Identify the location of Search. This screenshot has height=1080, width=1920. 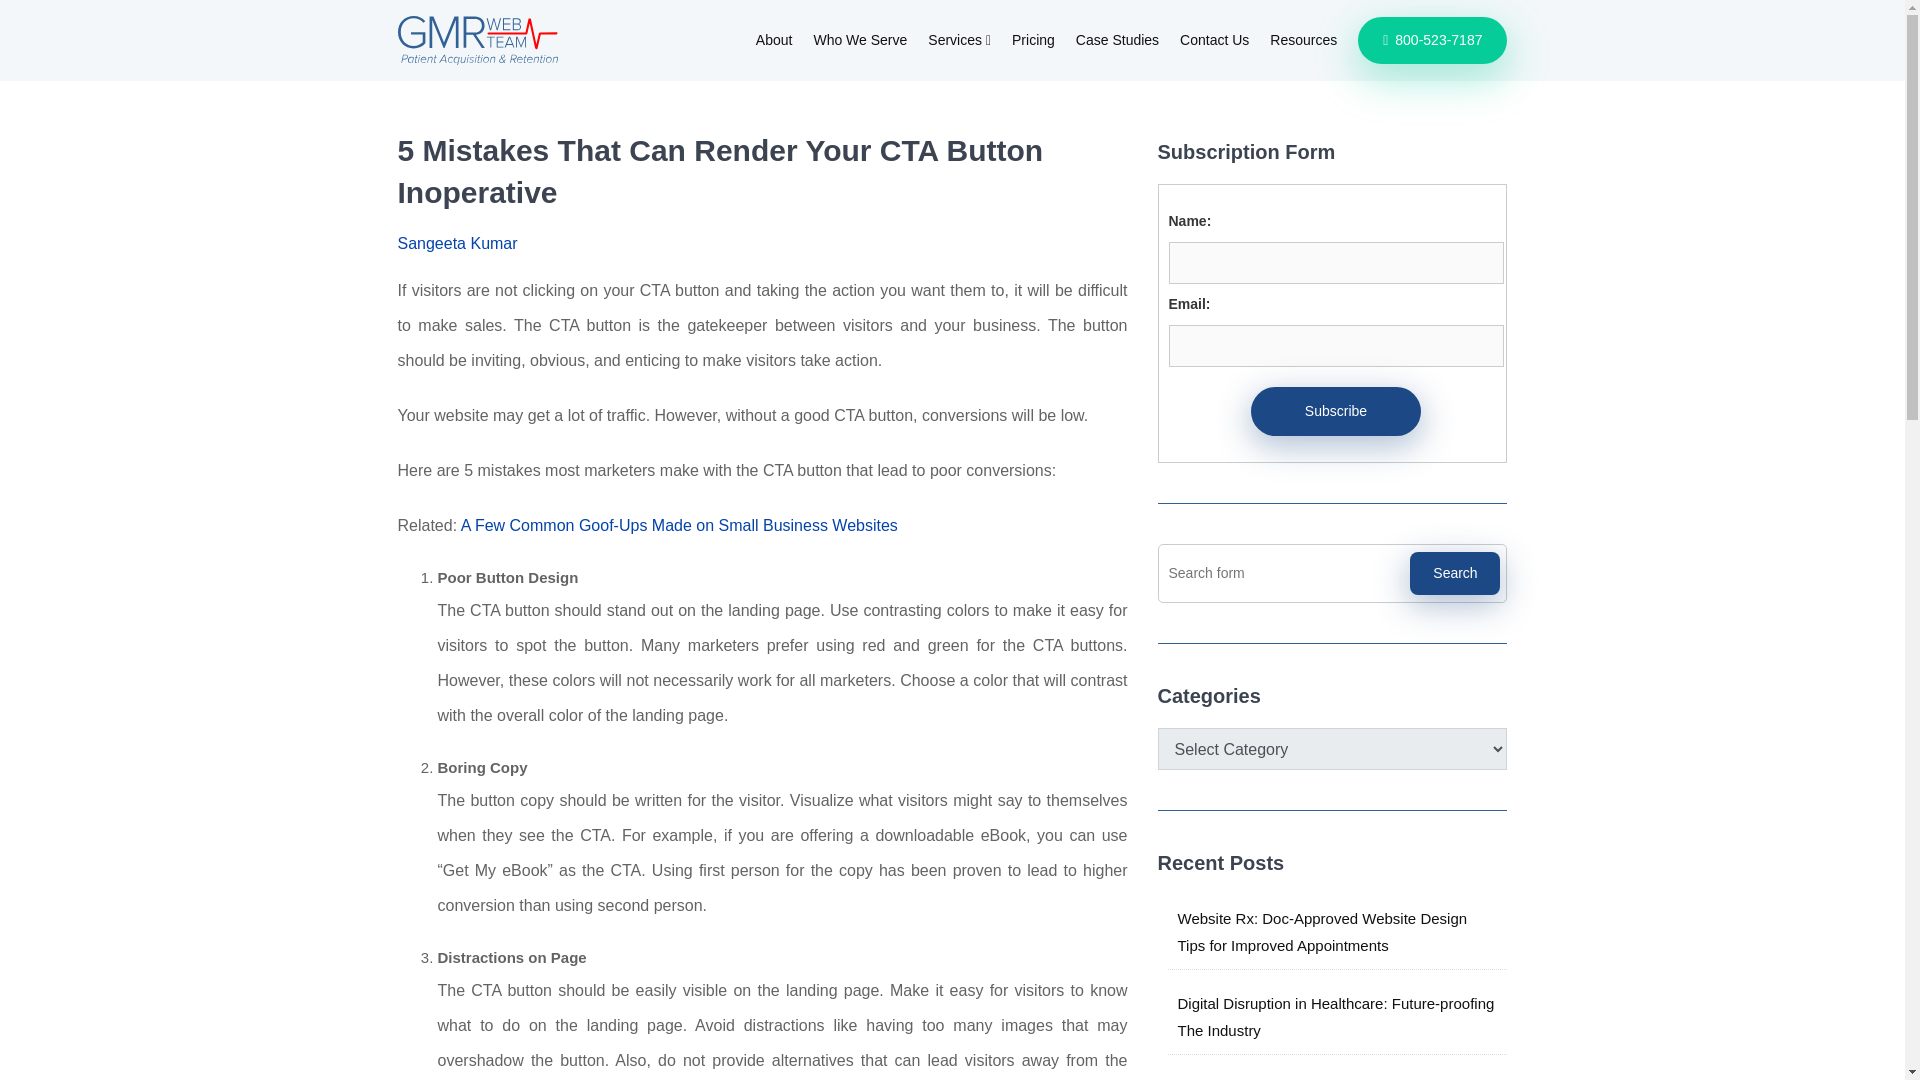
(1454, 573).